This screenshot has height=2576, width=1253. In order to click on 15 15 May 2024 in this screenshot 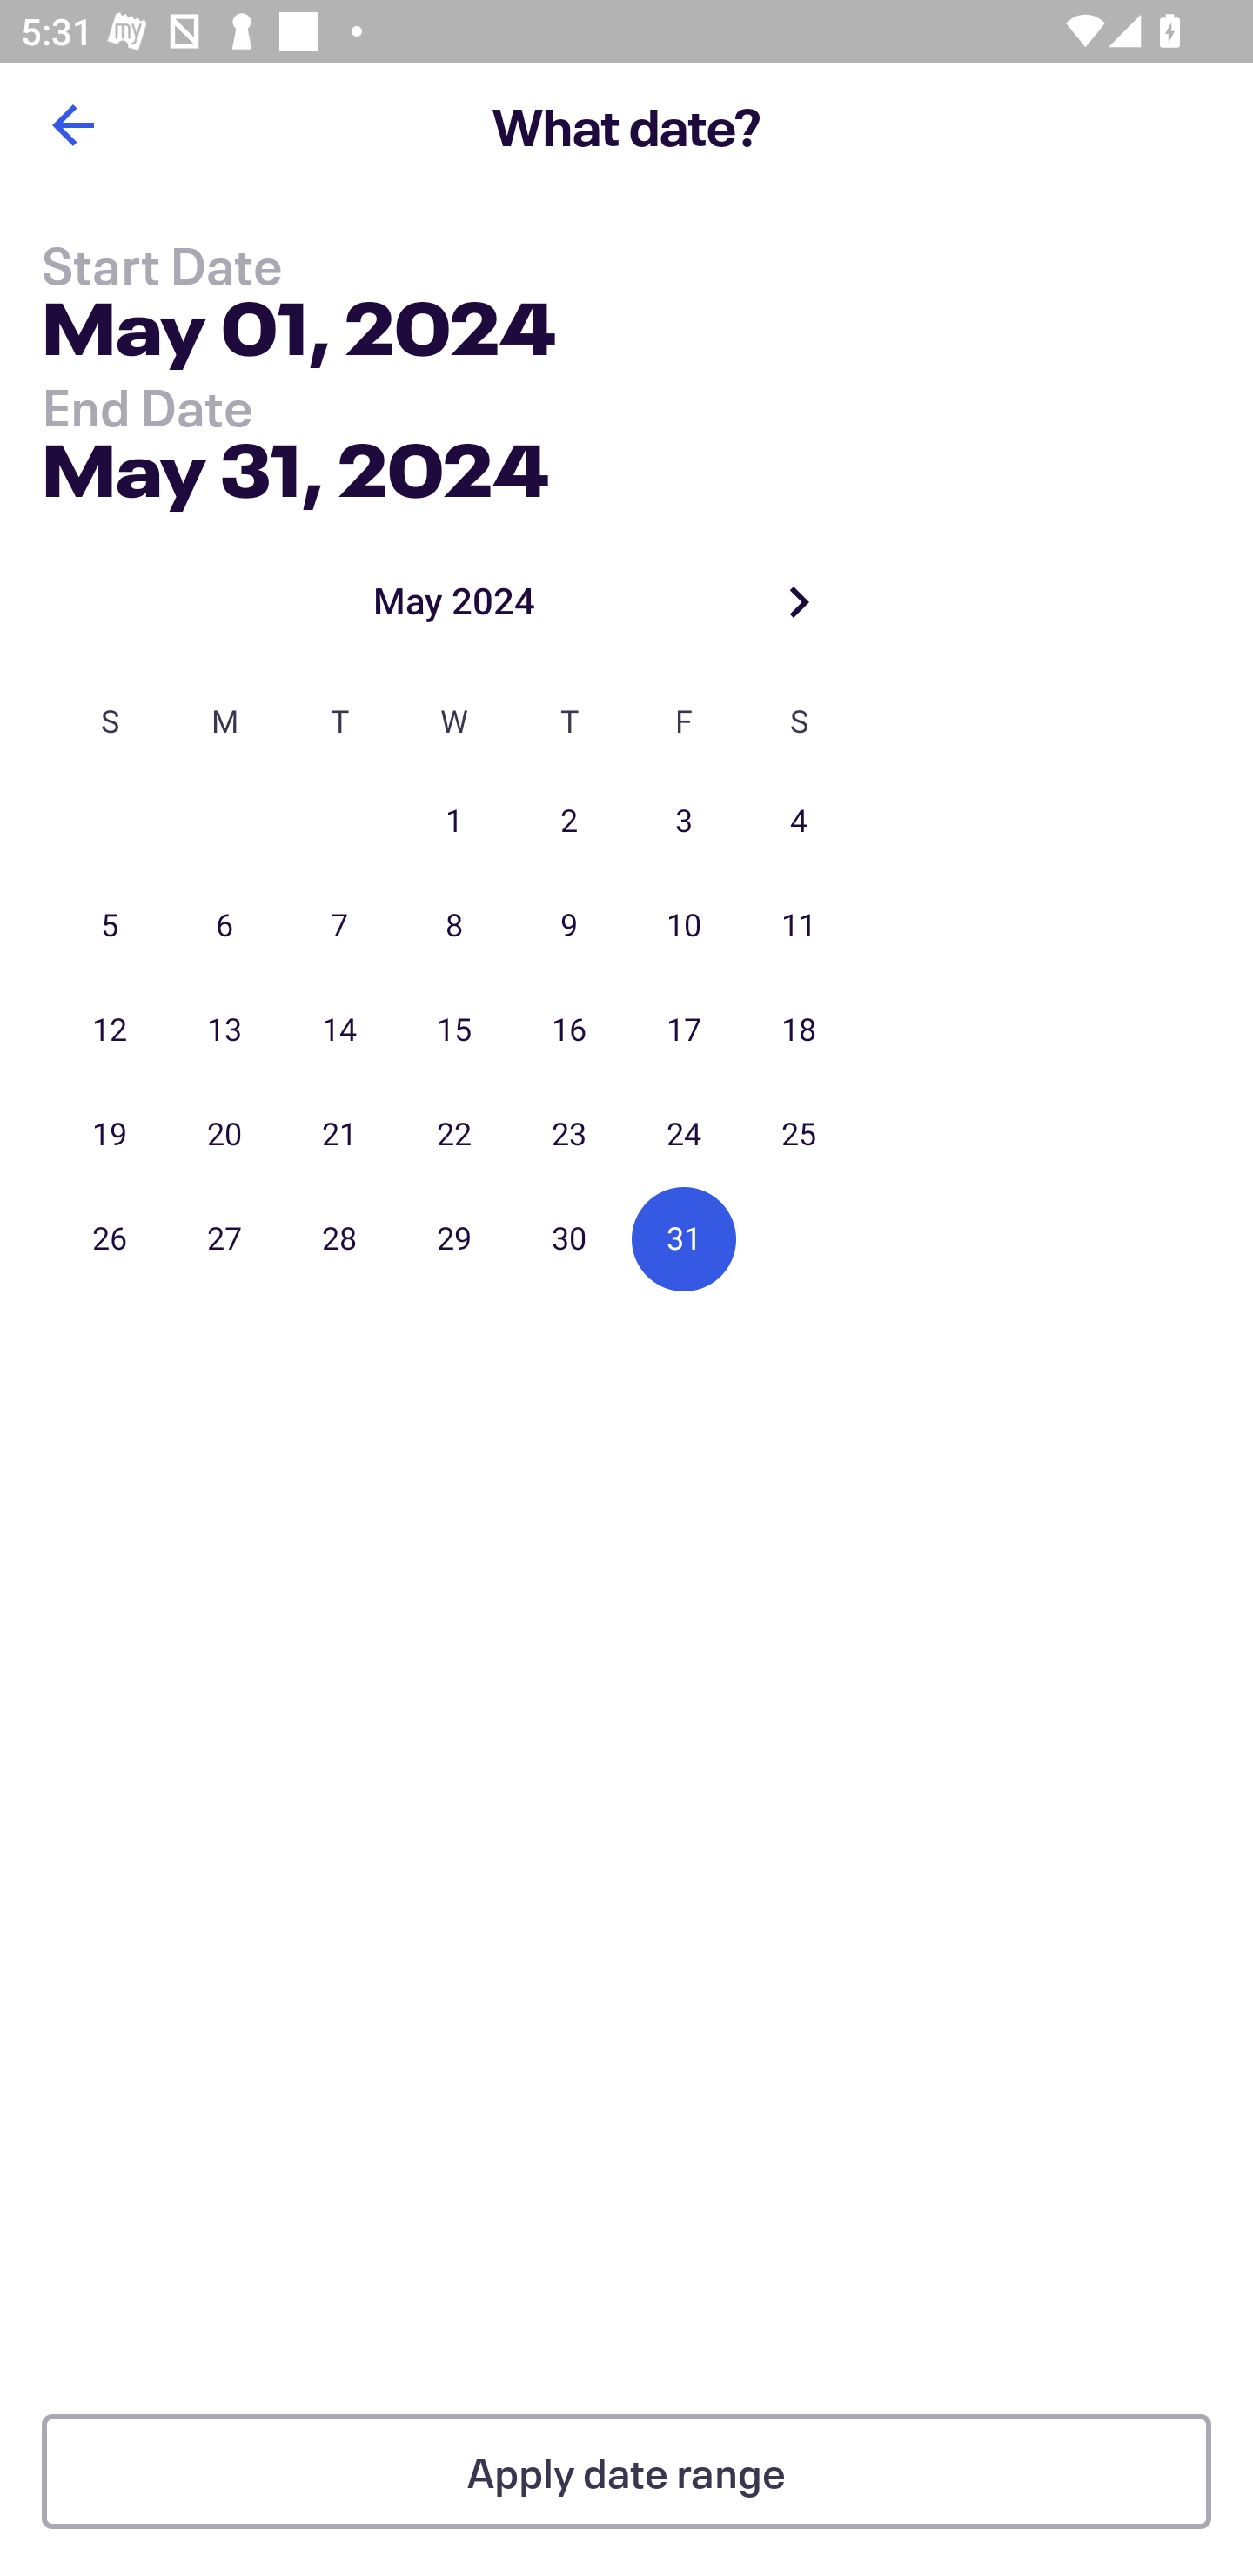, I will do `click(454, 1030)`.